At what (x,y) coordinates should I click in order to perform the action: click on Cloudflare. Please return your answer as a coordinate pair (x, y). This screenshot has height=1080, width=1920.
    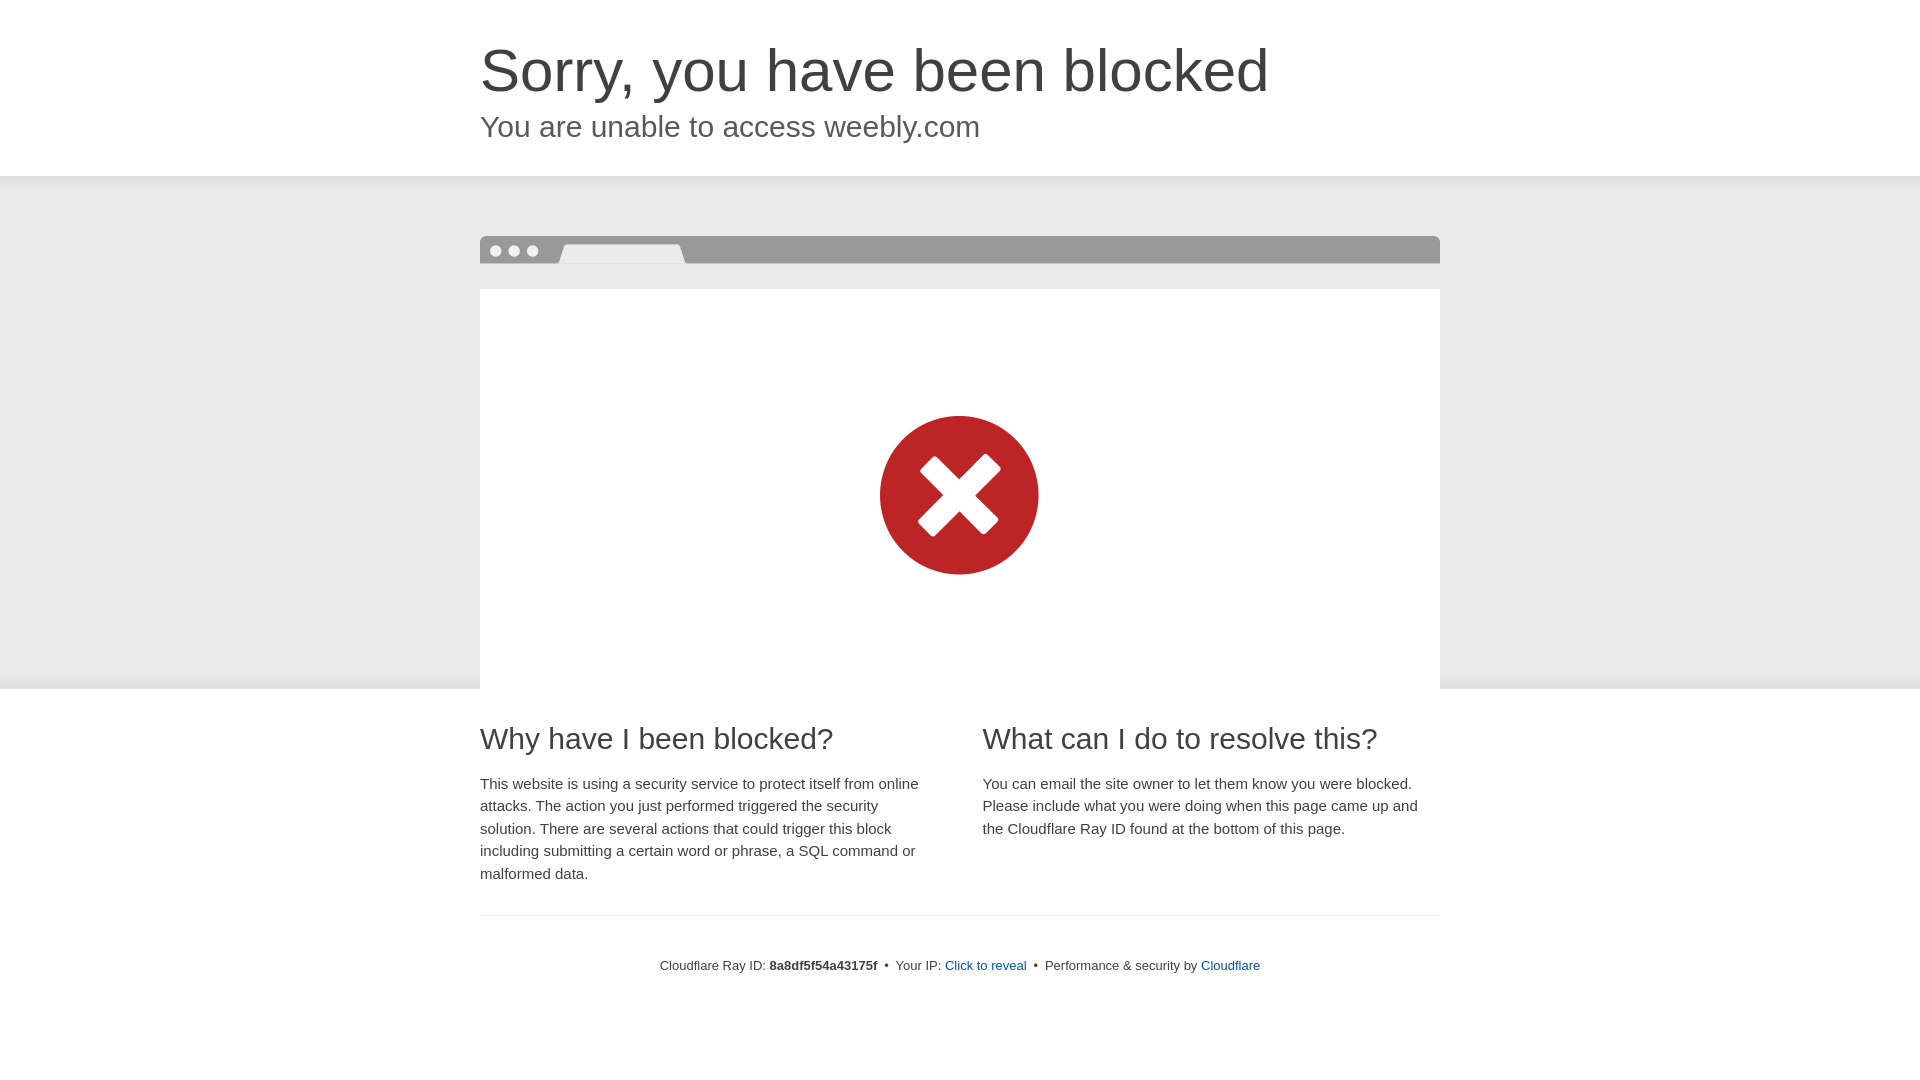
    Looking at the image, I should click on (1230, 965).